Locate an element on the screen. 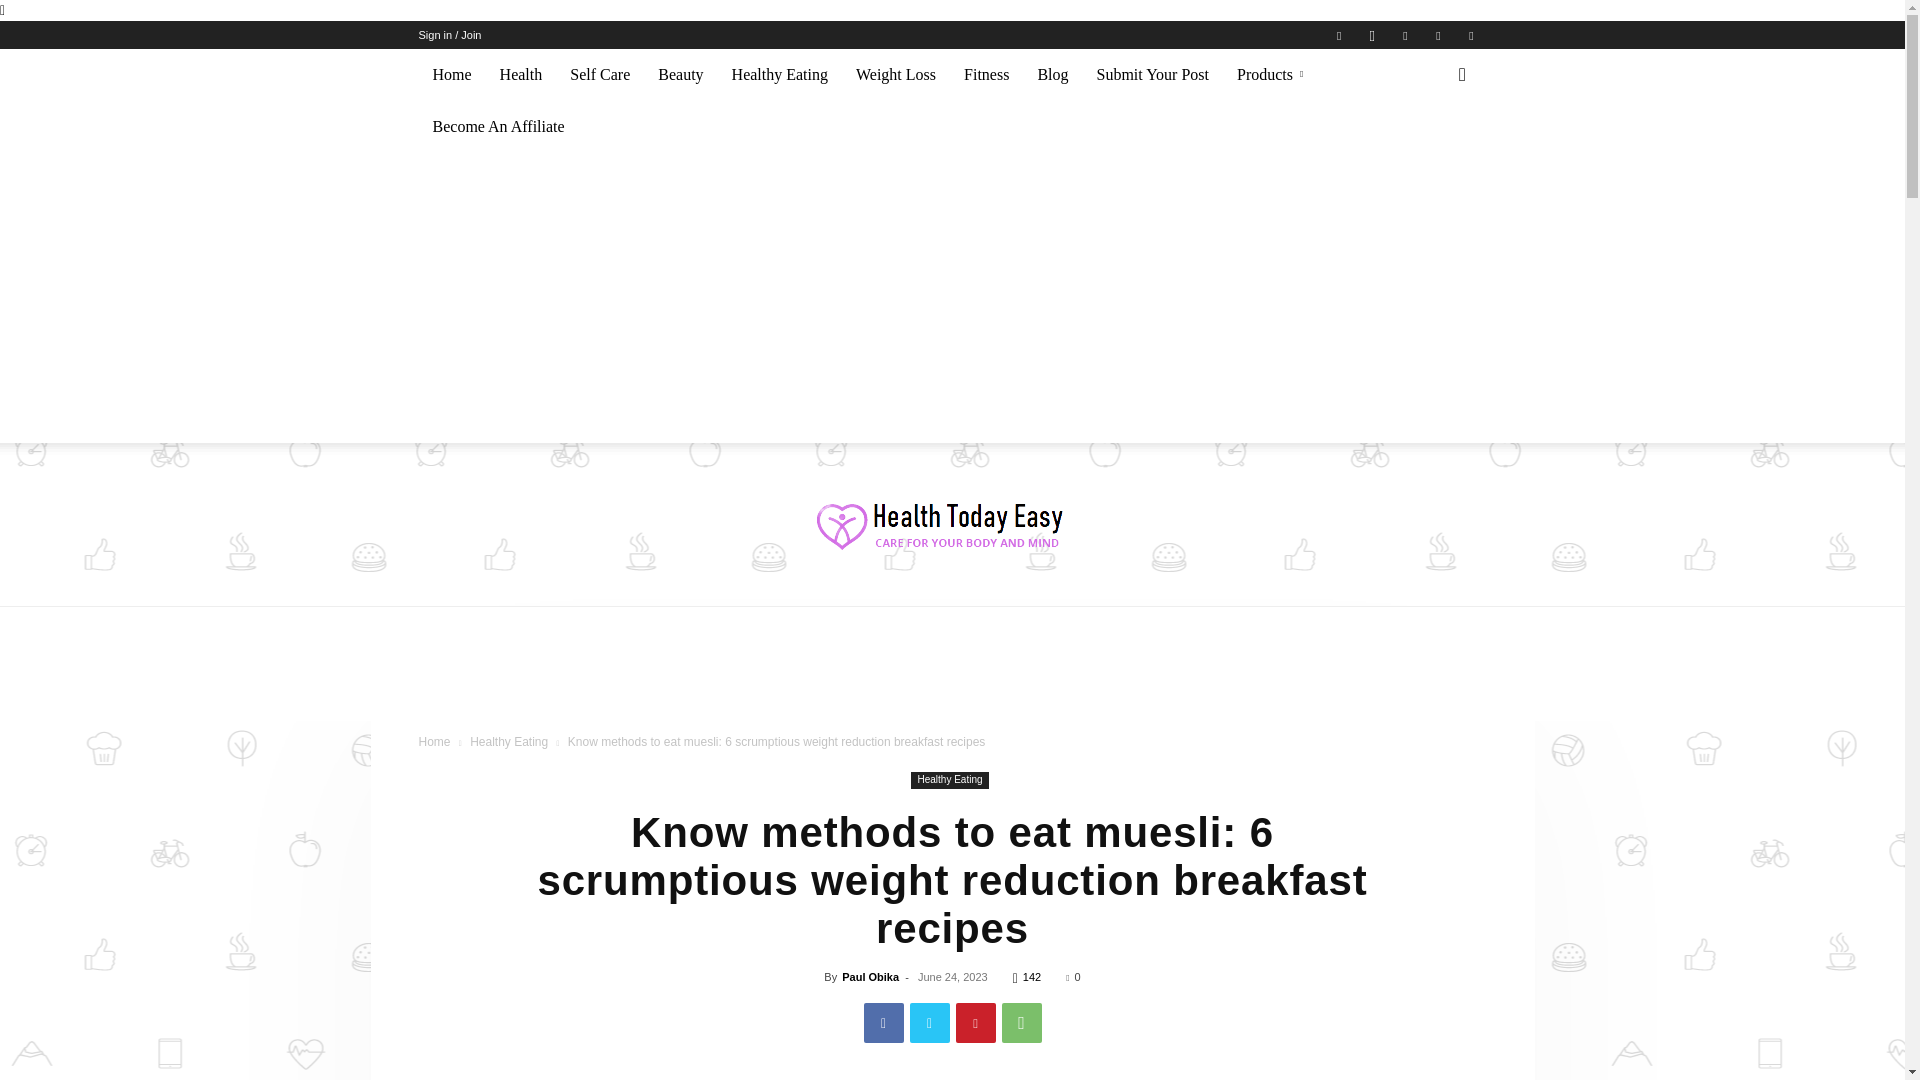 This screenshot has width=1920, height=1080. Self Care is located at coordinates (600, 74).